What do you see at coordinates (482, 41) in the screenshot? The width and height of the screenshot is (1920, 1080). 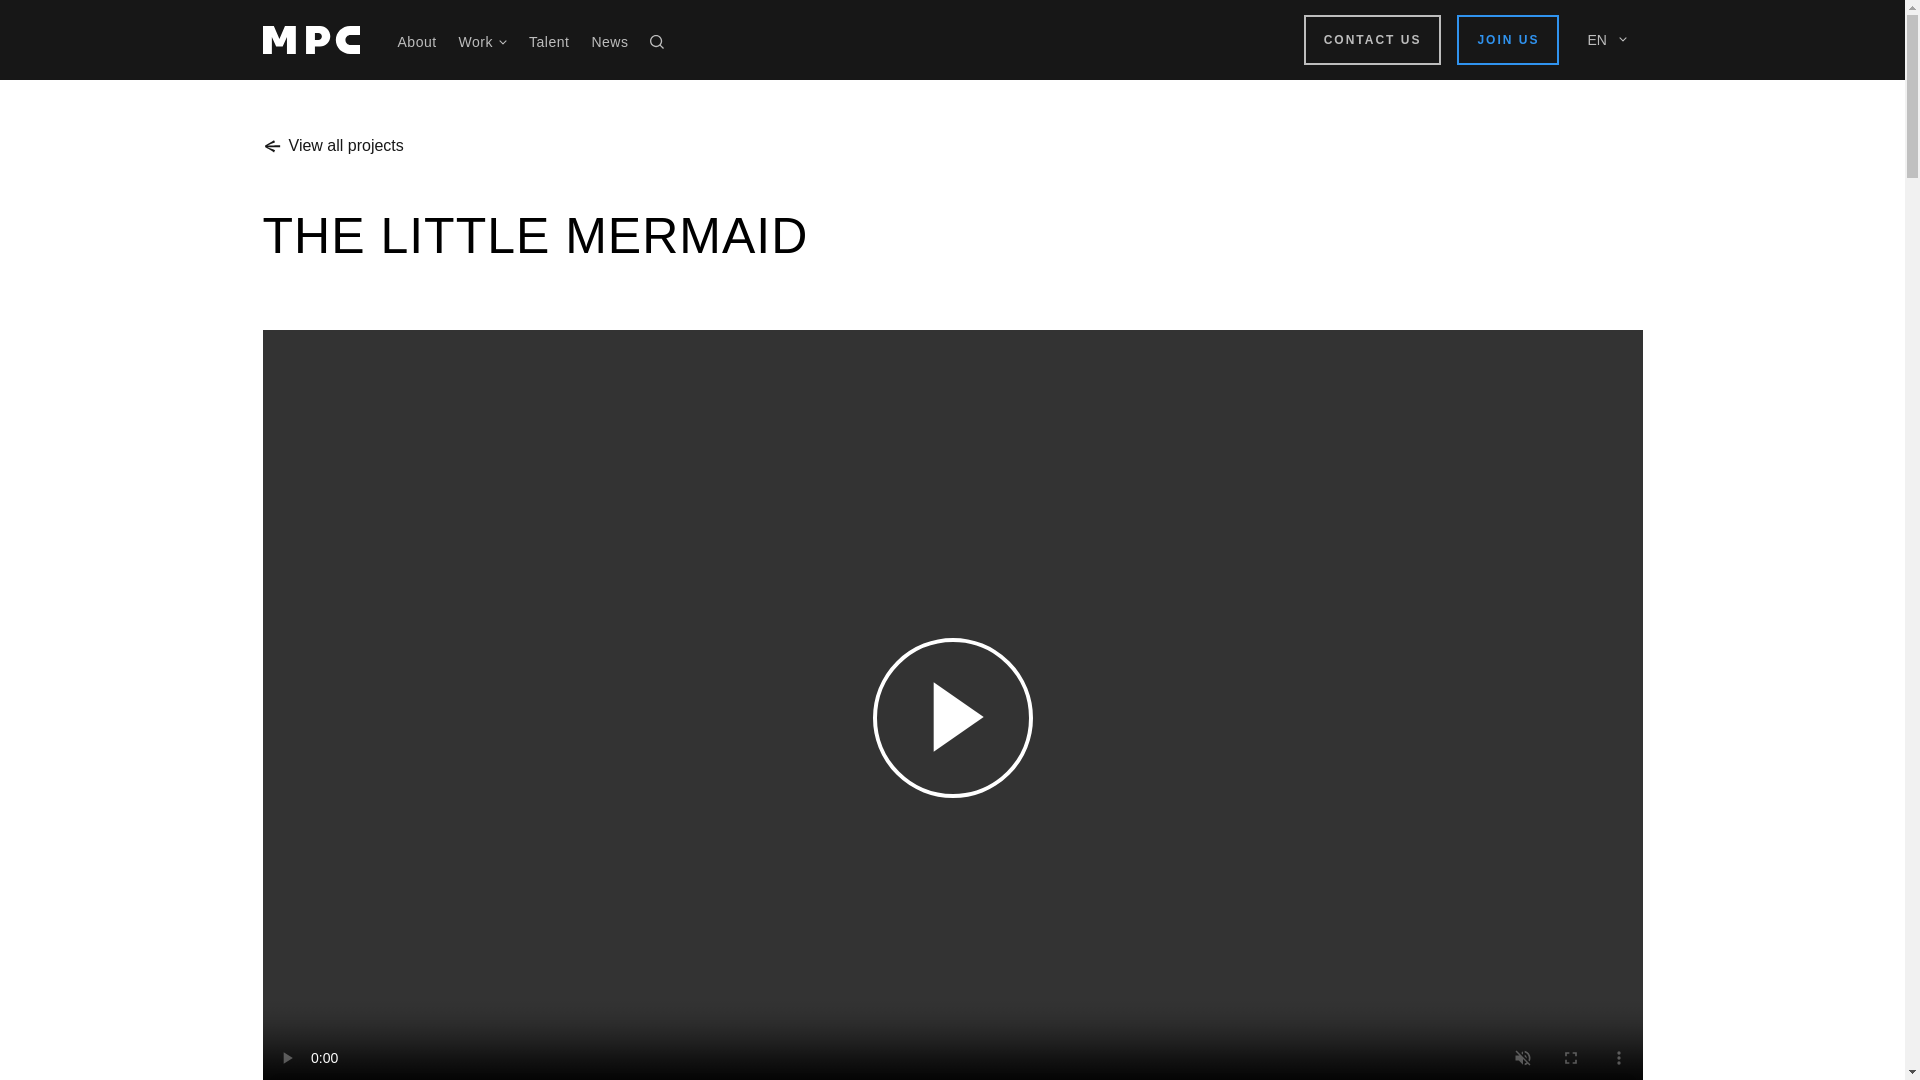 I see `Work` at bounding box center [482, 41].